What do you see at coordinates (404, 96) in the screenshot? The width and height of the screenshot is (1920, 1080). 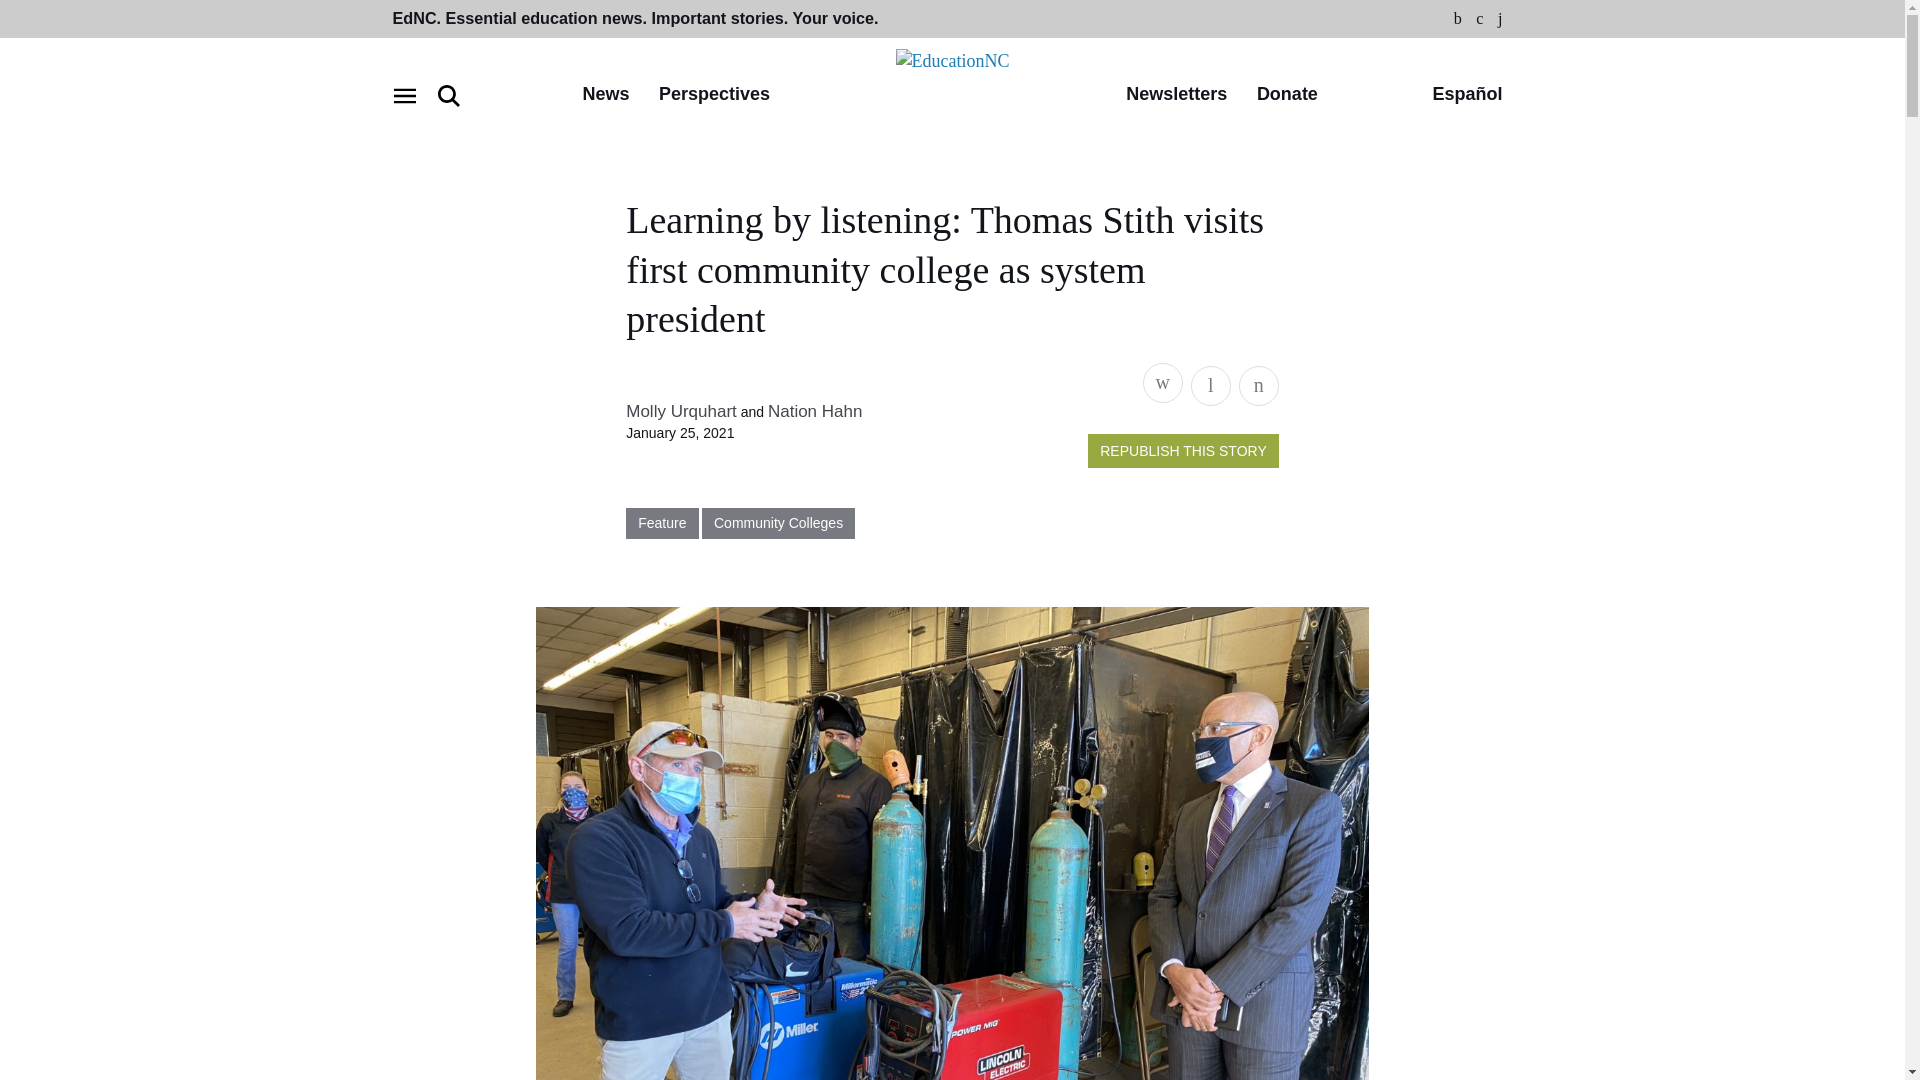 I see `Open navigation` at bounding box center [404, 96].